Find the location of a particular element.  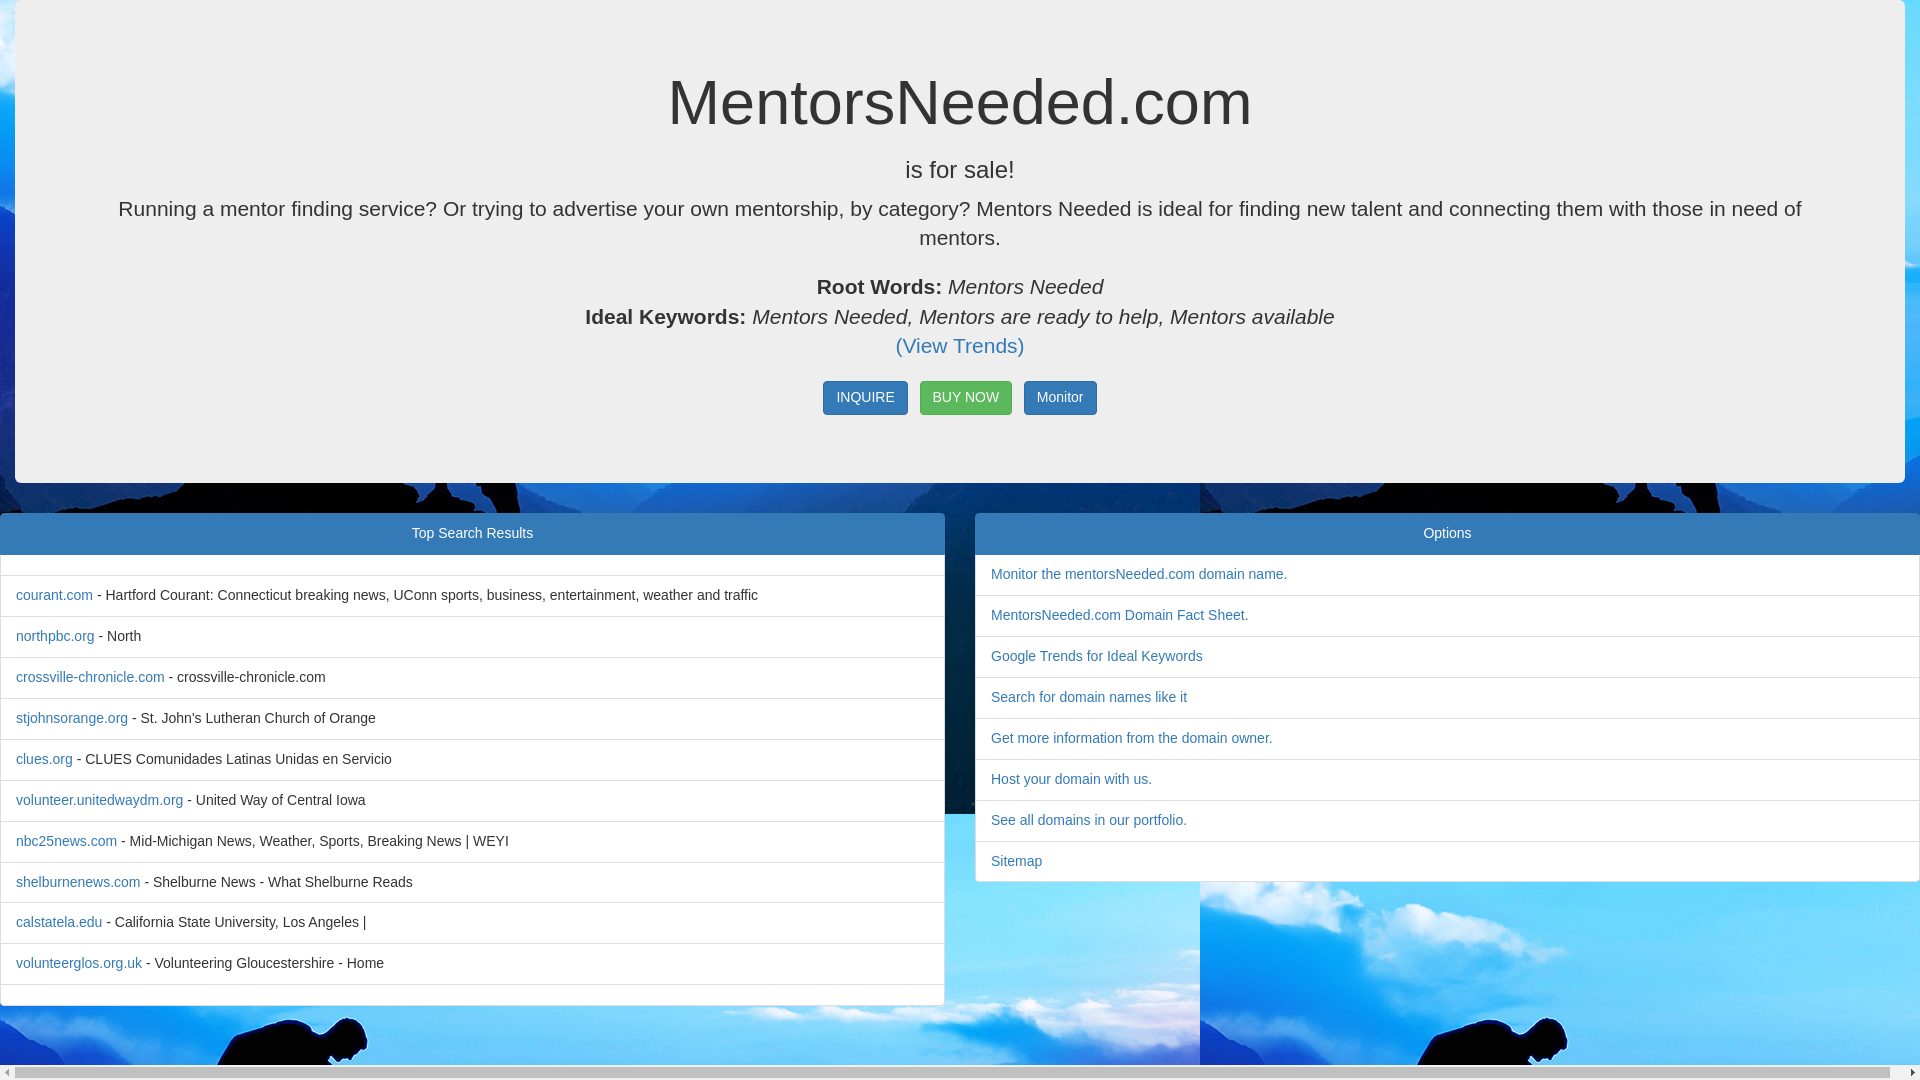

See all domains in our portfolio. is located at coordinates (1088, 820).